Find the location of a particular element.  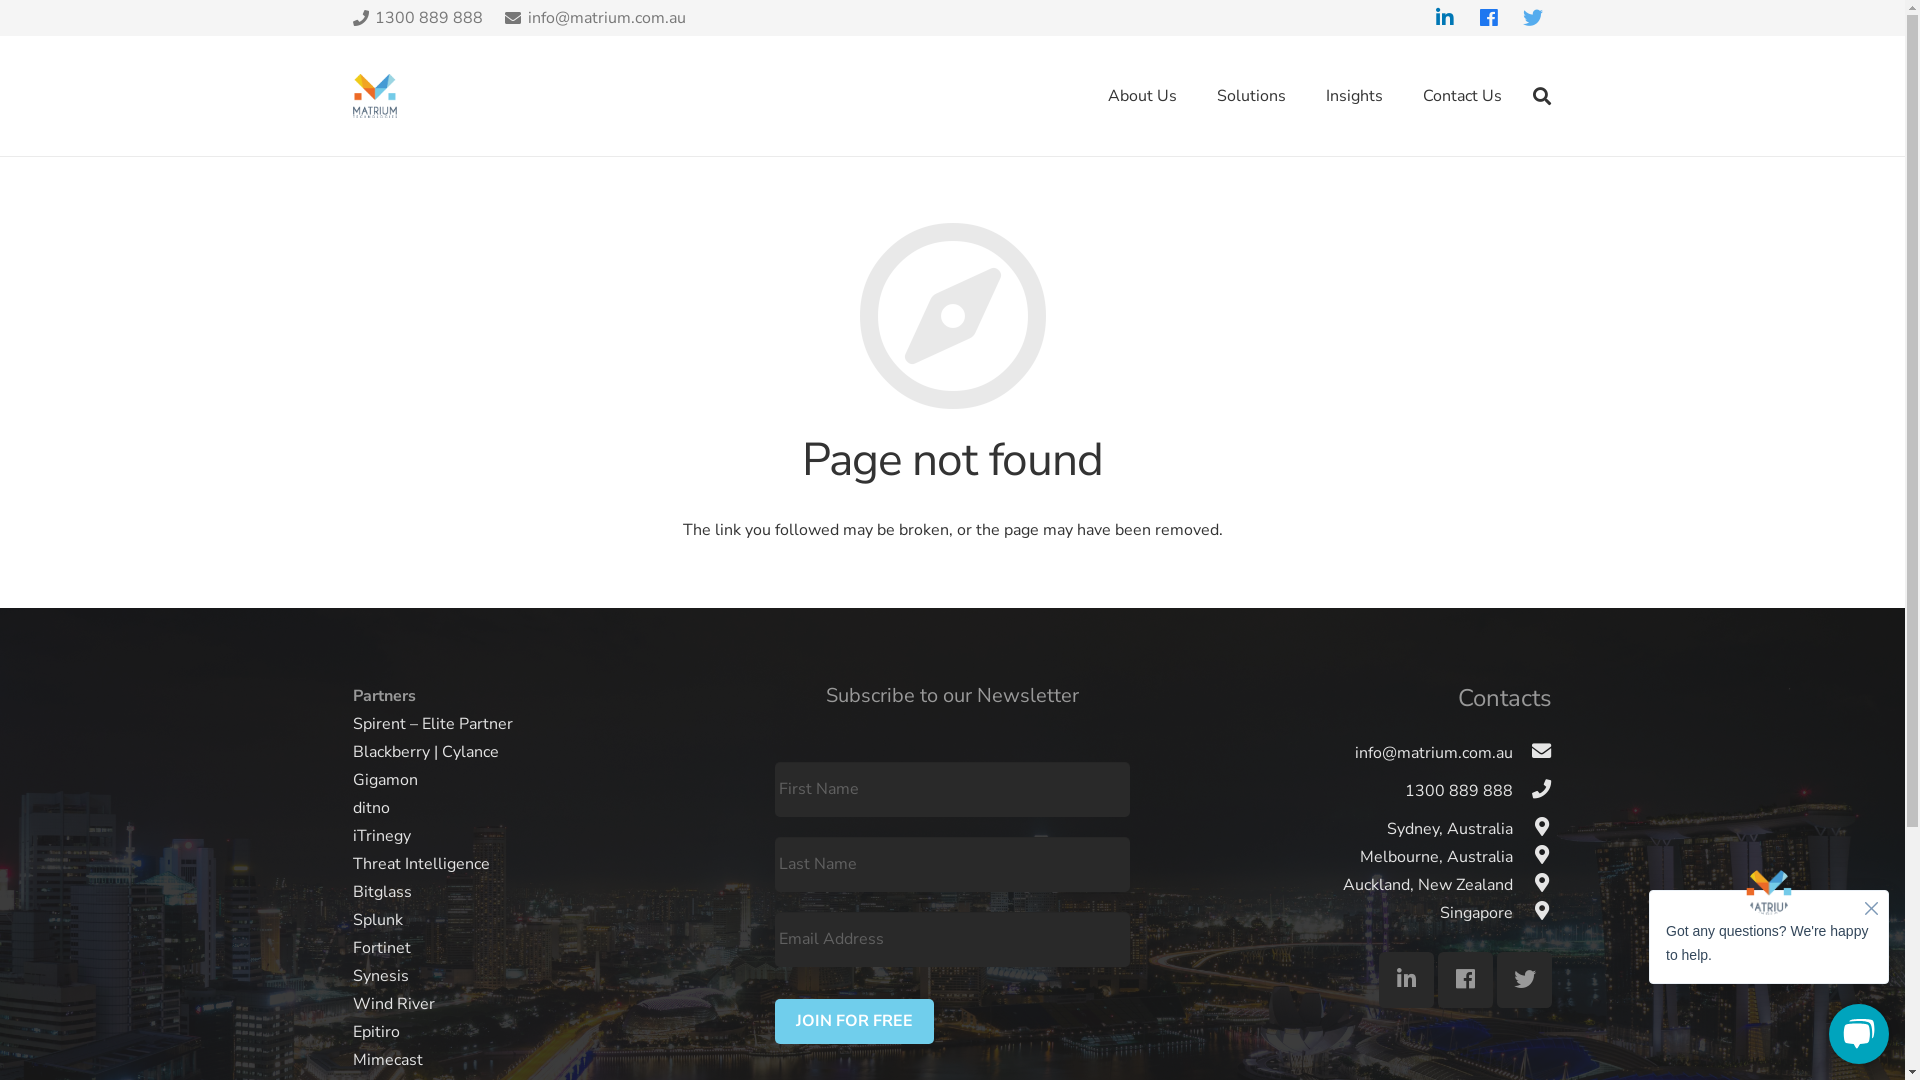

LinkedIn is located at coordinates (1406, 980).